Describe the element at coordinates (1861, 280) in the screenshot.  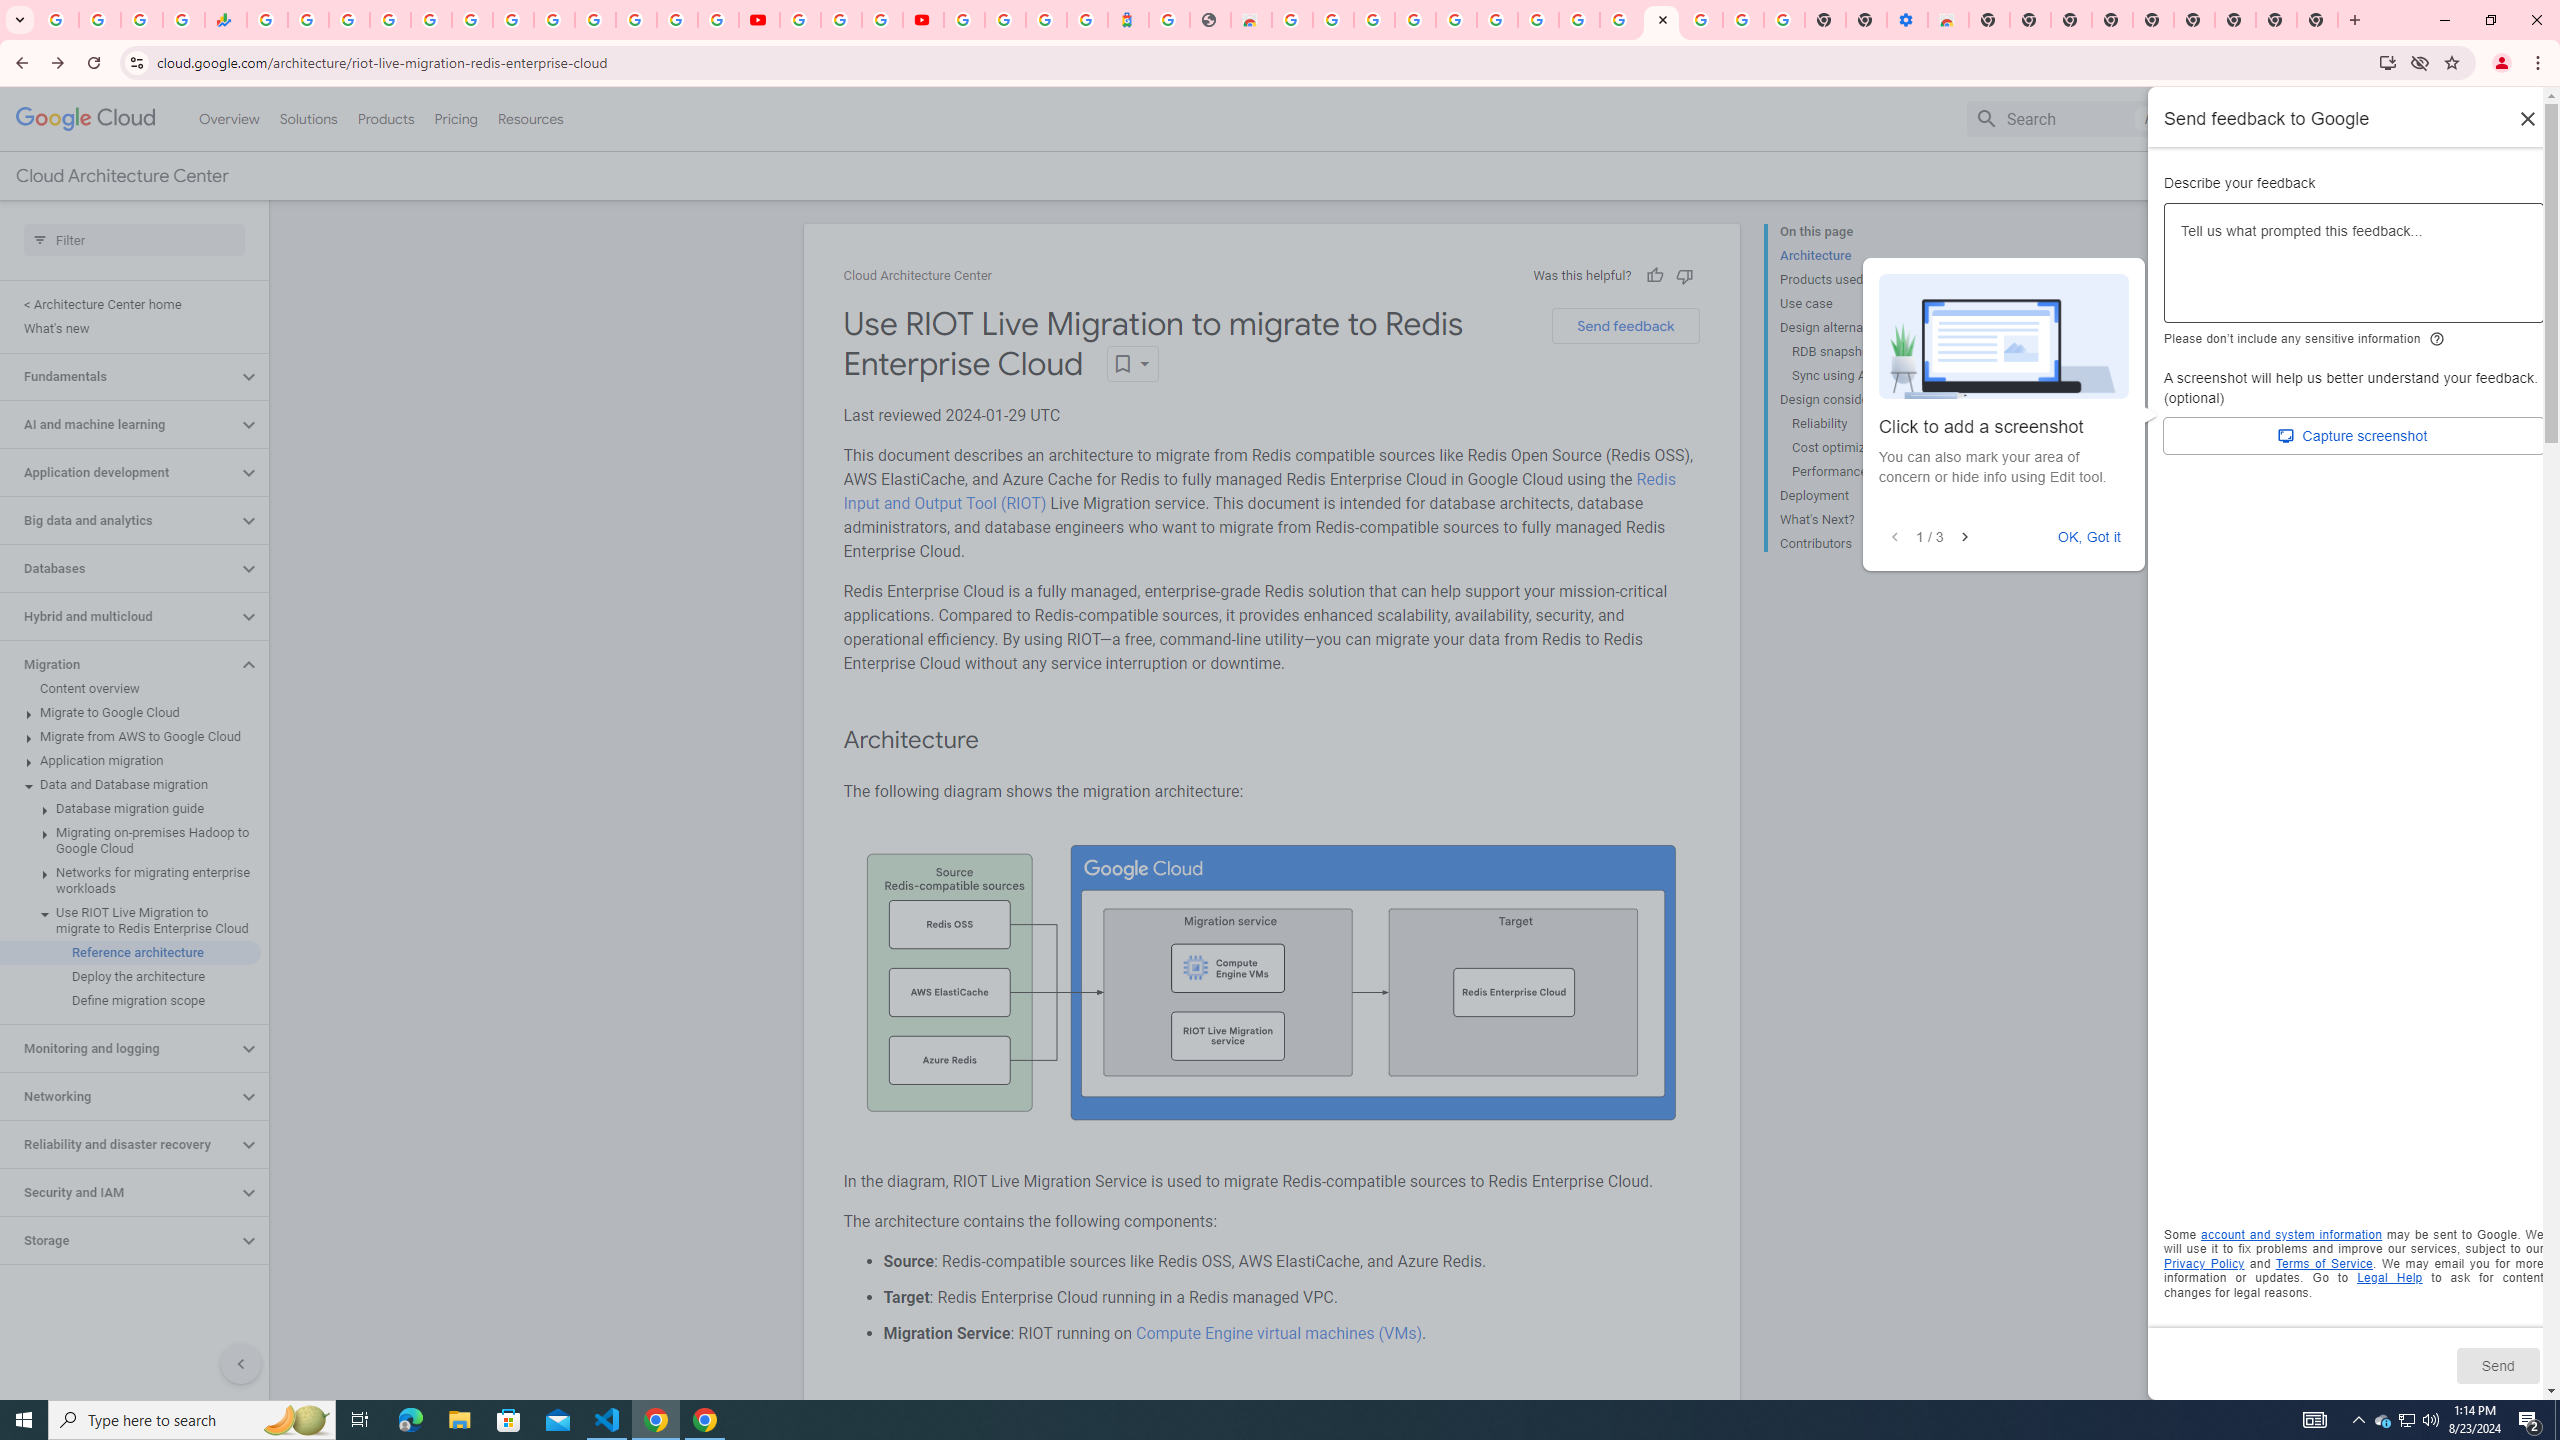
I see `Products used` at that location.